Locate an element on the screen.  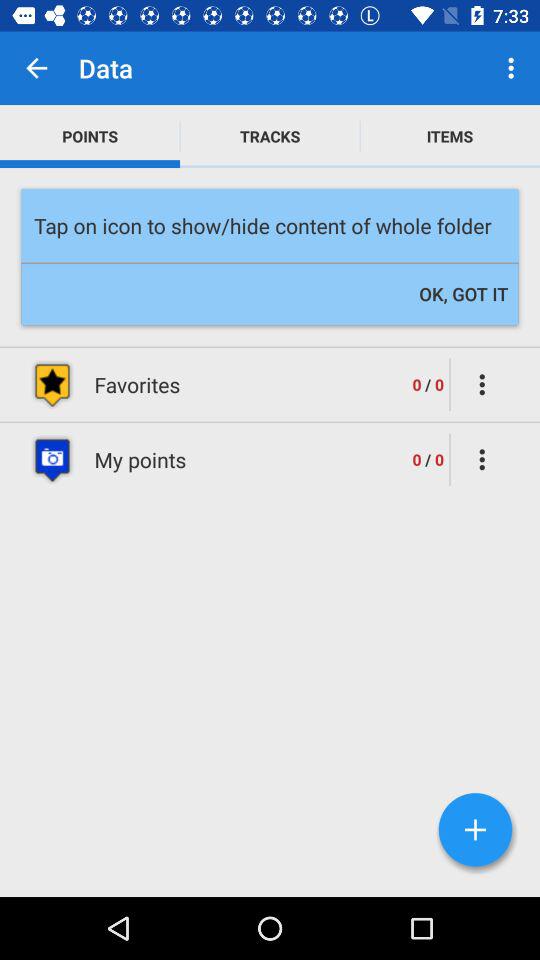
choose icon above the tap on icon item is located at coordinates (270, 136).